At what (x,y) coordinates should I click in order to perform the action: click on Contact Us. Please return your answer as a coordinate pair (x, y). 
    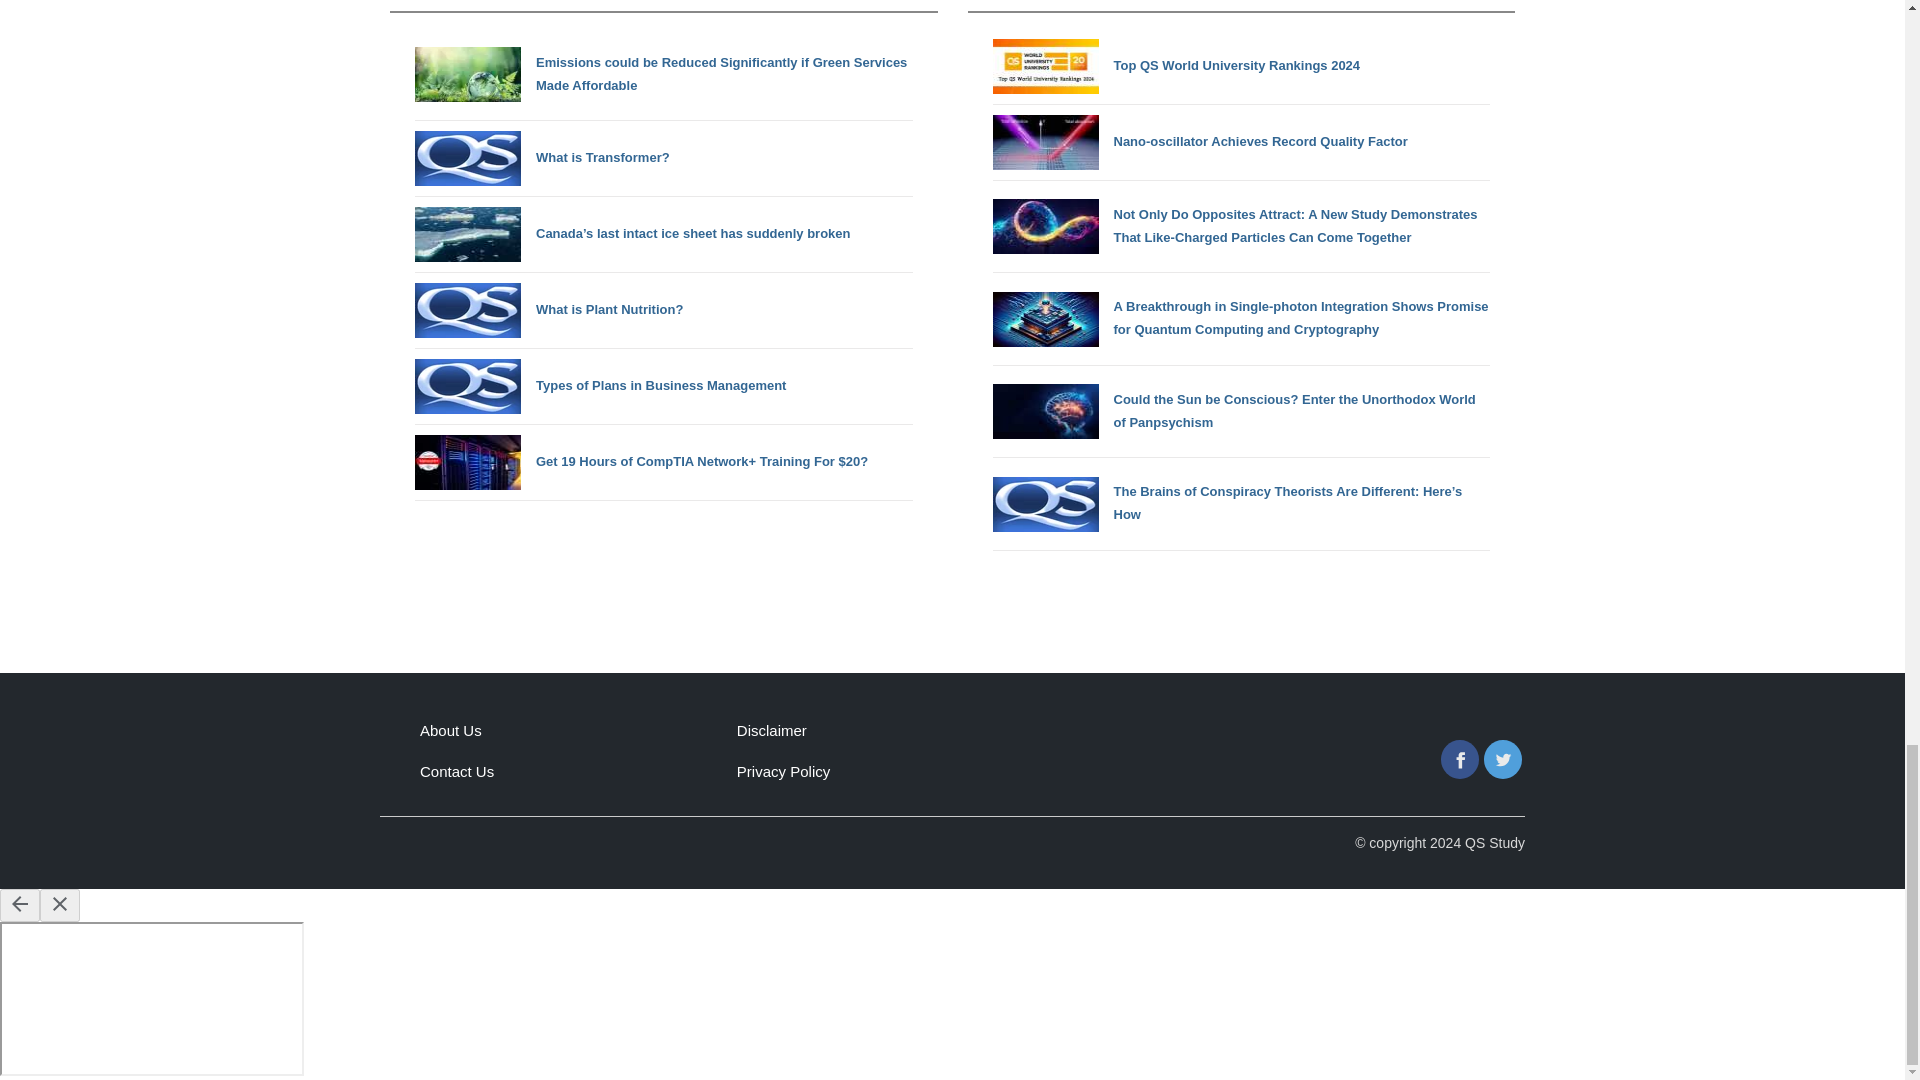
    Looking at the image, I should click on (456, 770).